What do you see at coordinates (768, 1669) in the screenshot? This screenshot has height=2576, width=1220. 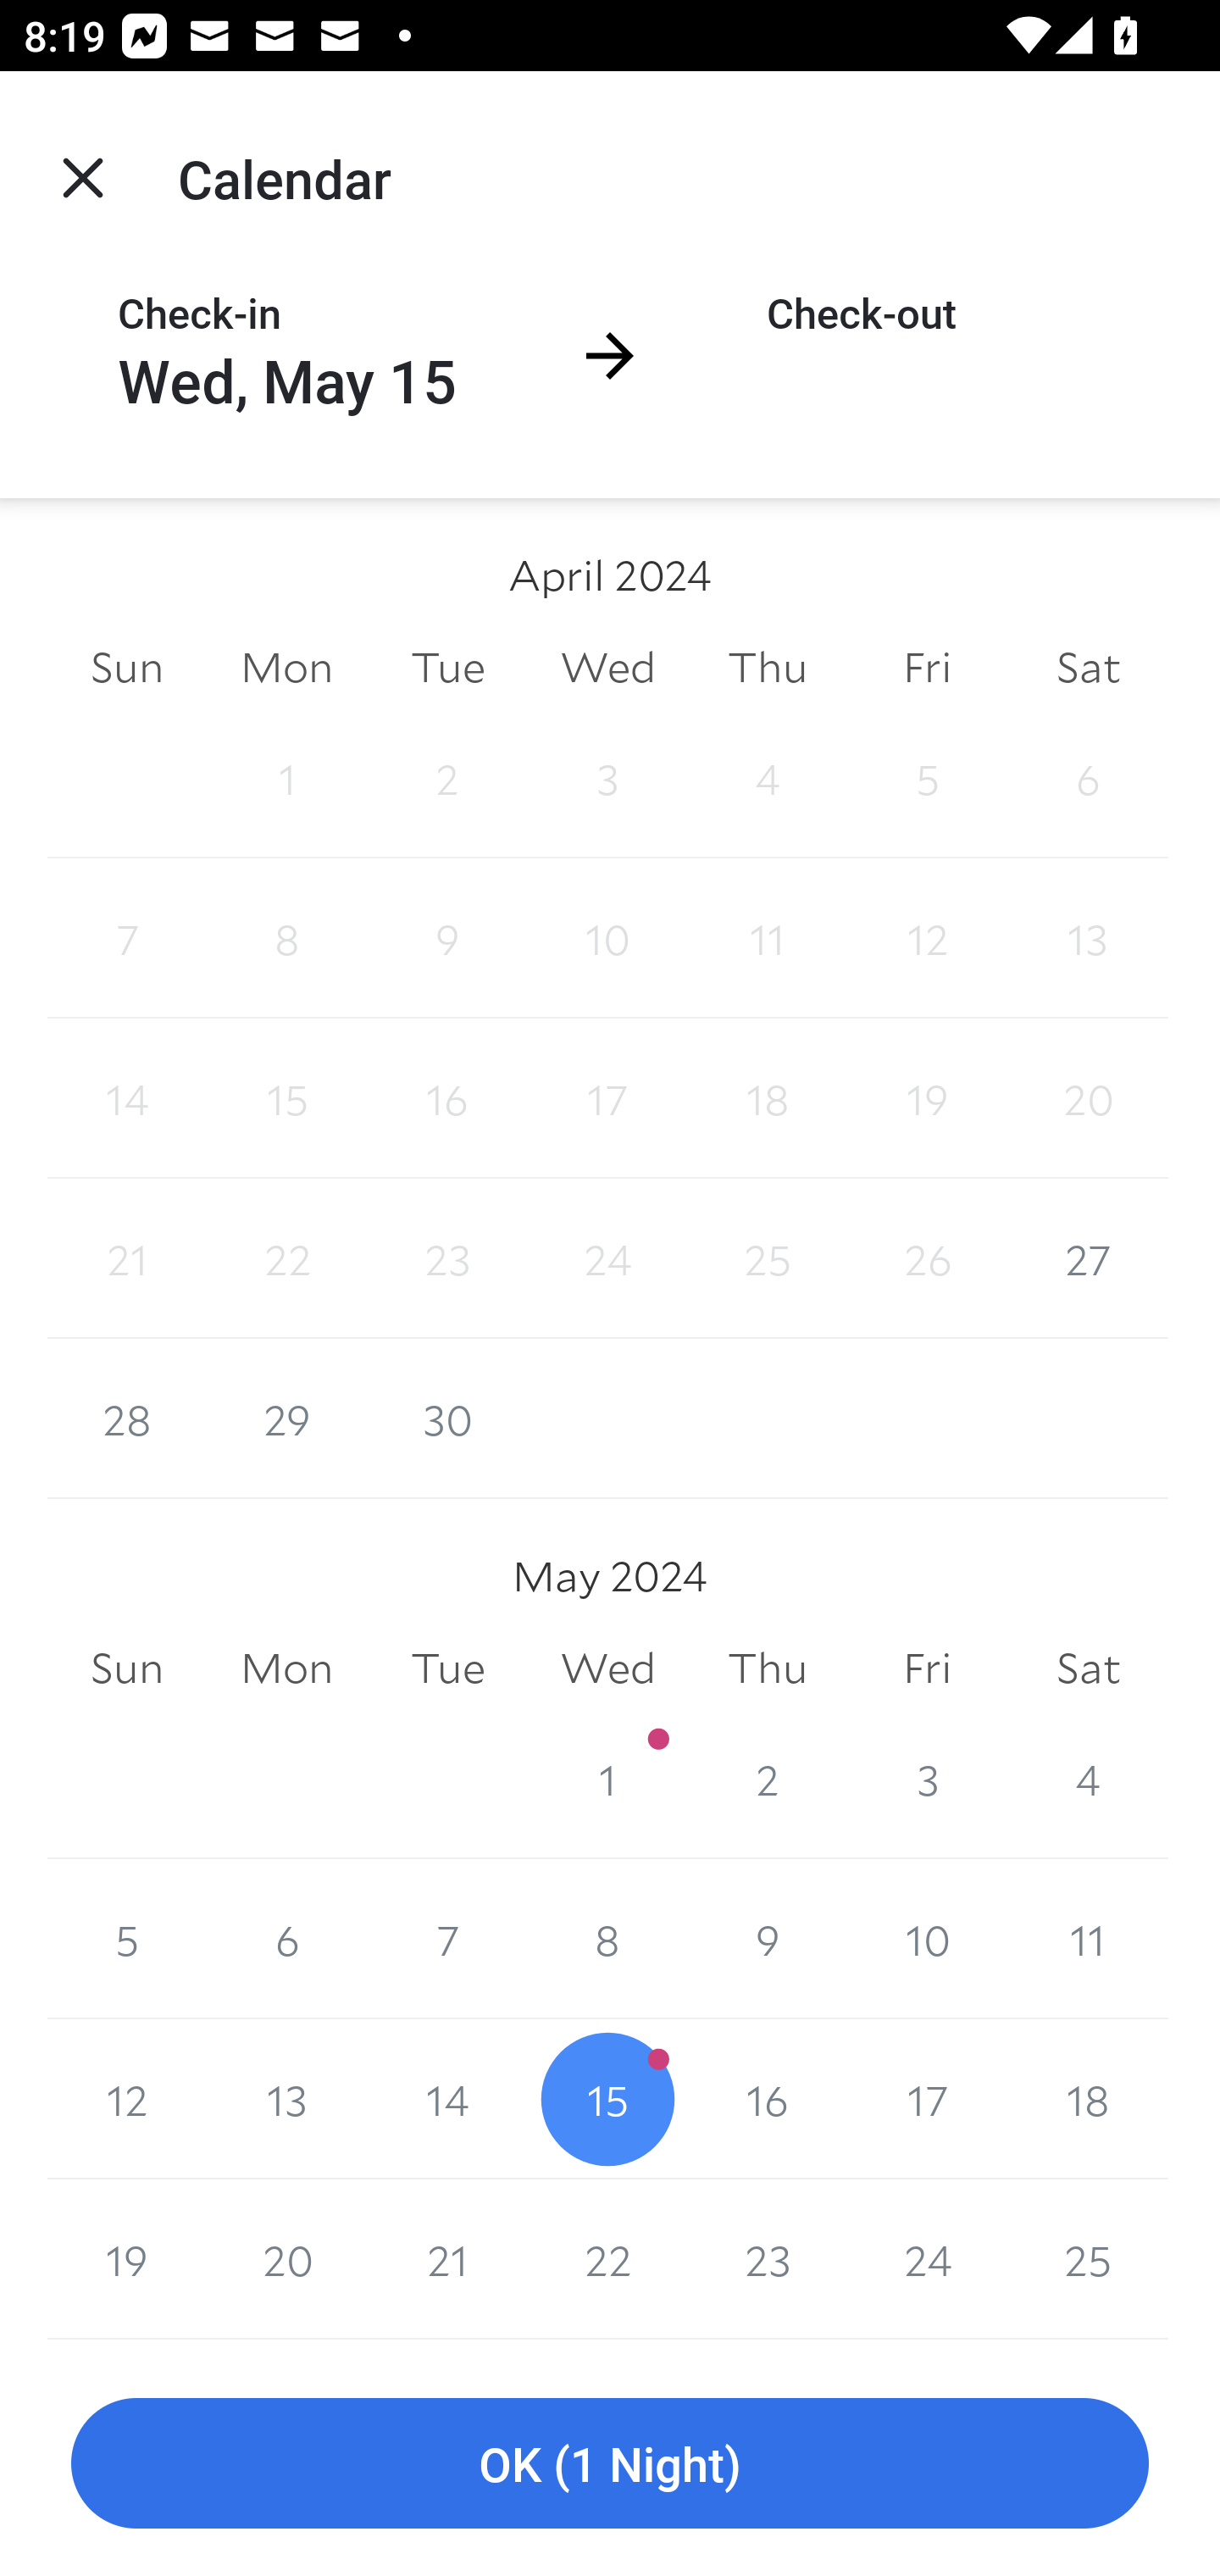 I see `Thu` at bounding box center [768, 1669].